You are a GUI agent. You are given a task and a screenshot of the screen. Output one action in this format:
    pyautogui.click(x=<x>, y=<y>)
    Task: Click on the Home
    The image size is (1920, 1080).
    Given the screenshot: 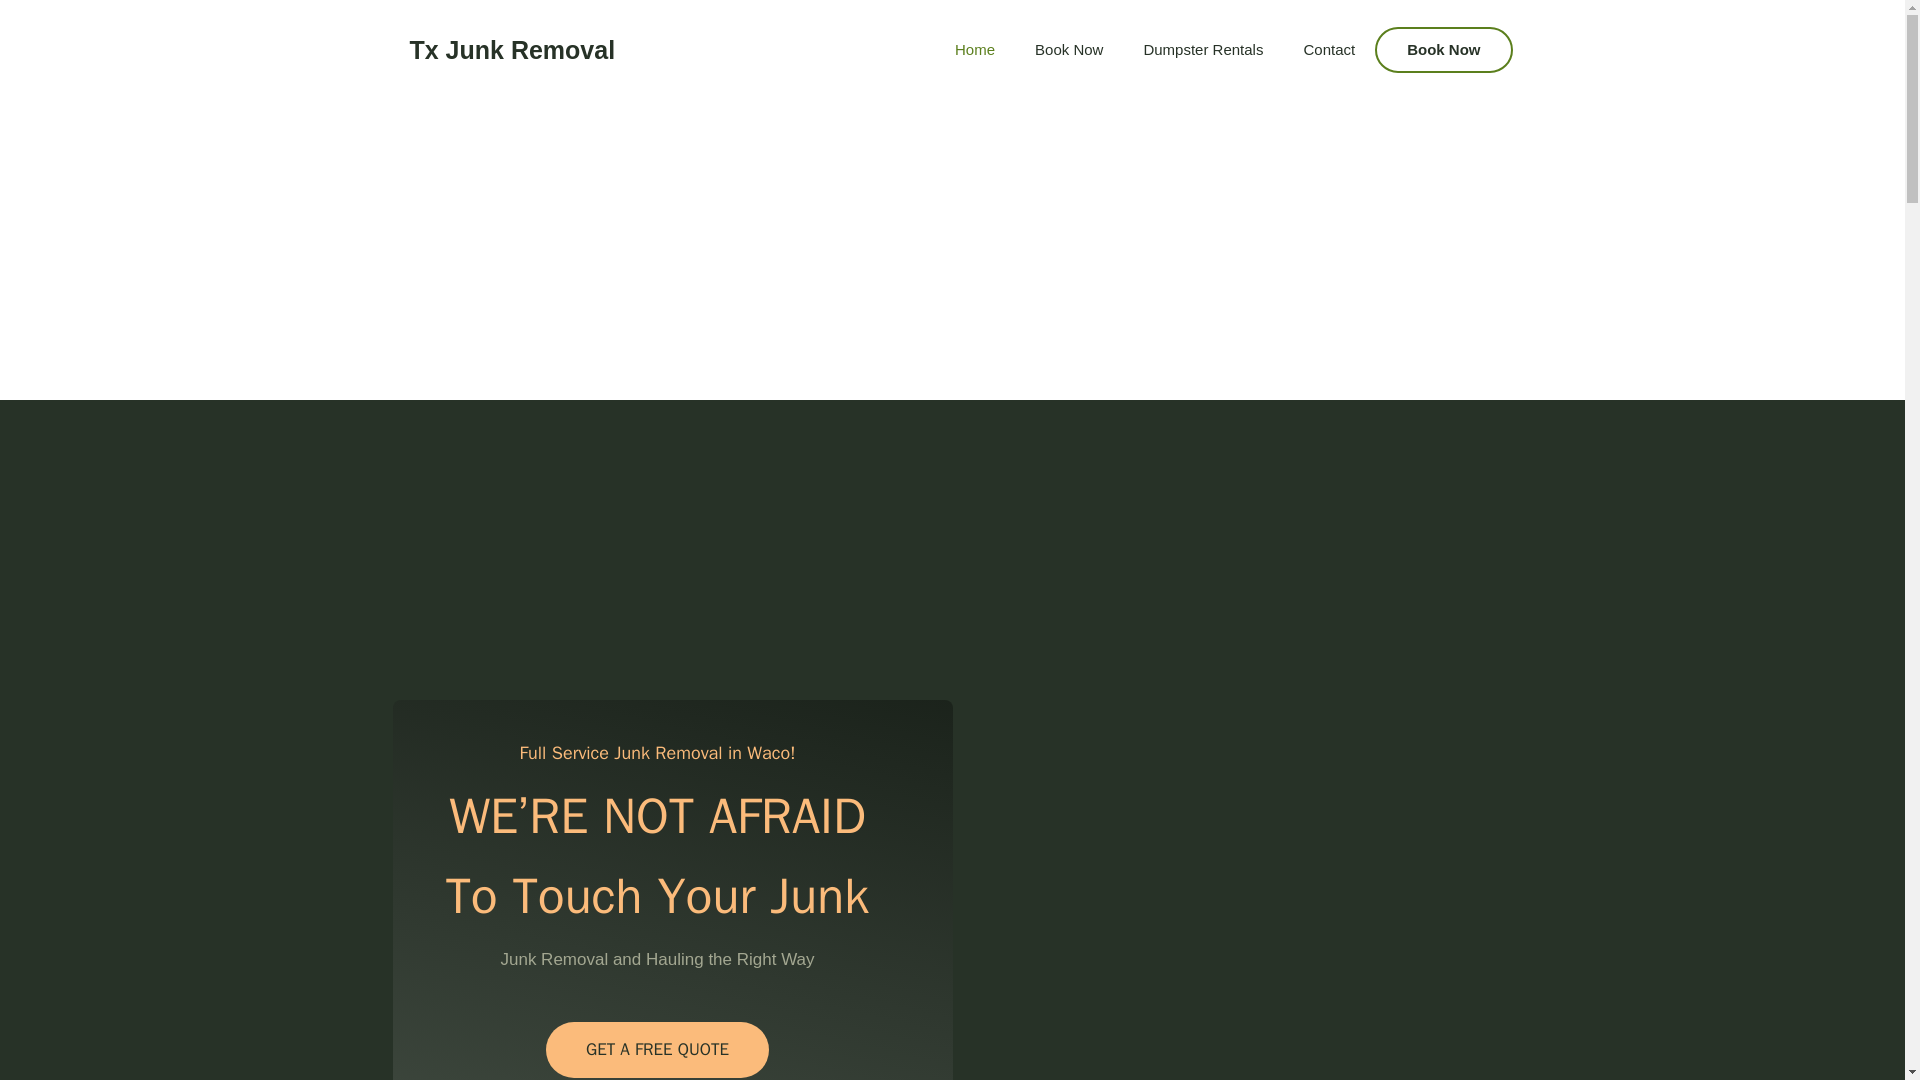 What is the action you would take?
    pyautogui.click(x=975, y=50)
    